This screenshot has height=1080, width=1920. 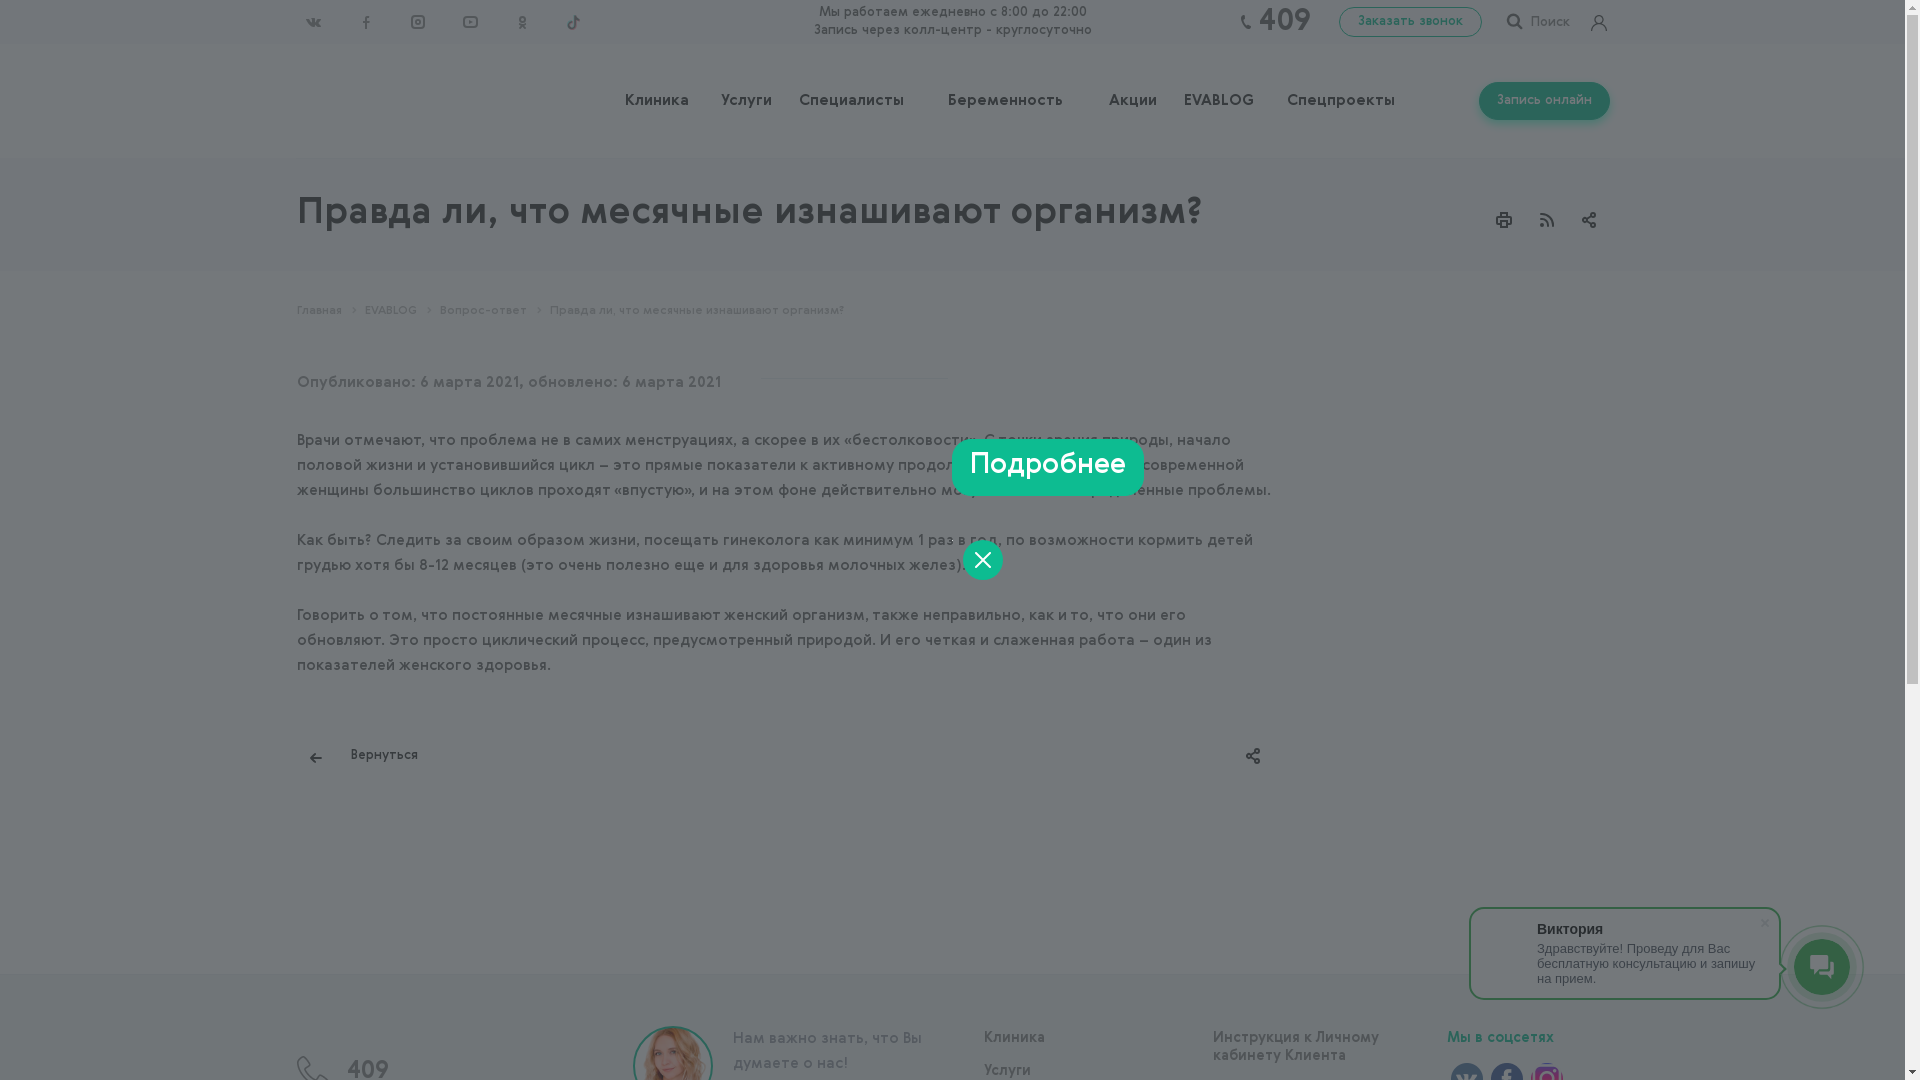 What do you see at coordinates (296, 1026) in the screenshot?
I see `EVACLINIC` at bounding box center [296, 1026].